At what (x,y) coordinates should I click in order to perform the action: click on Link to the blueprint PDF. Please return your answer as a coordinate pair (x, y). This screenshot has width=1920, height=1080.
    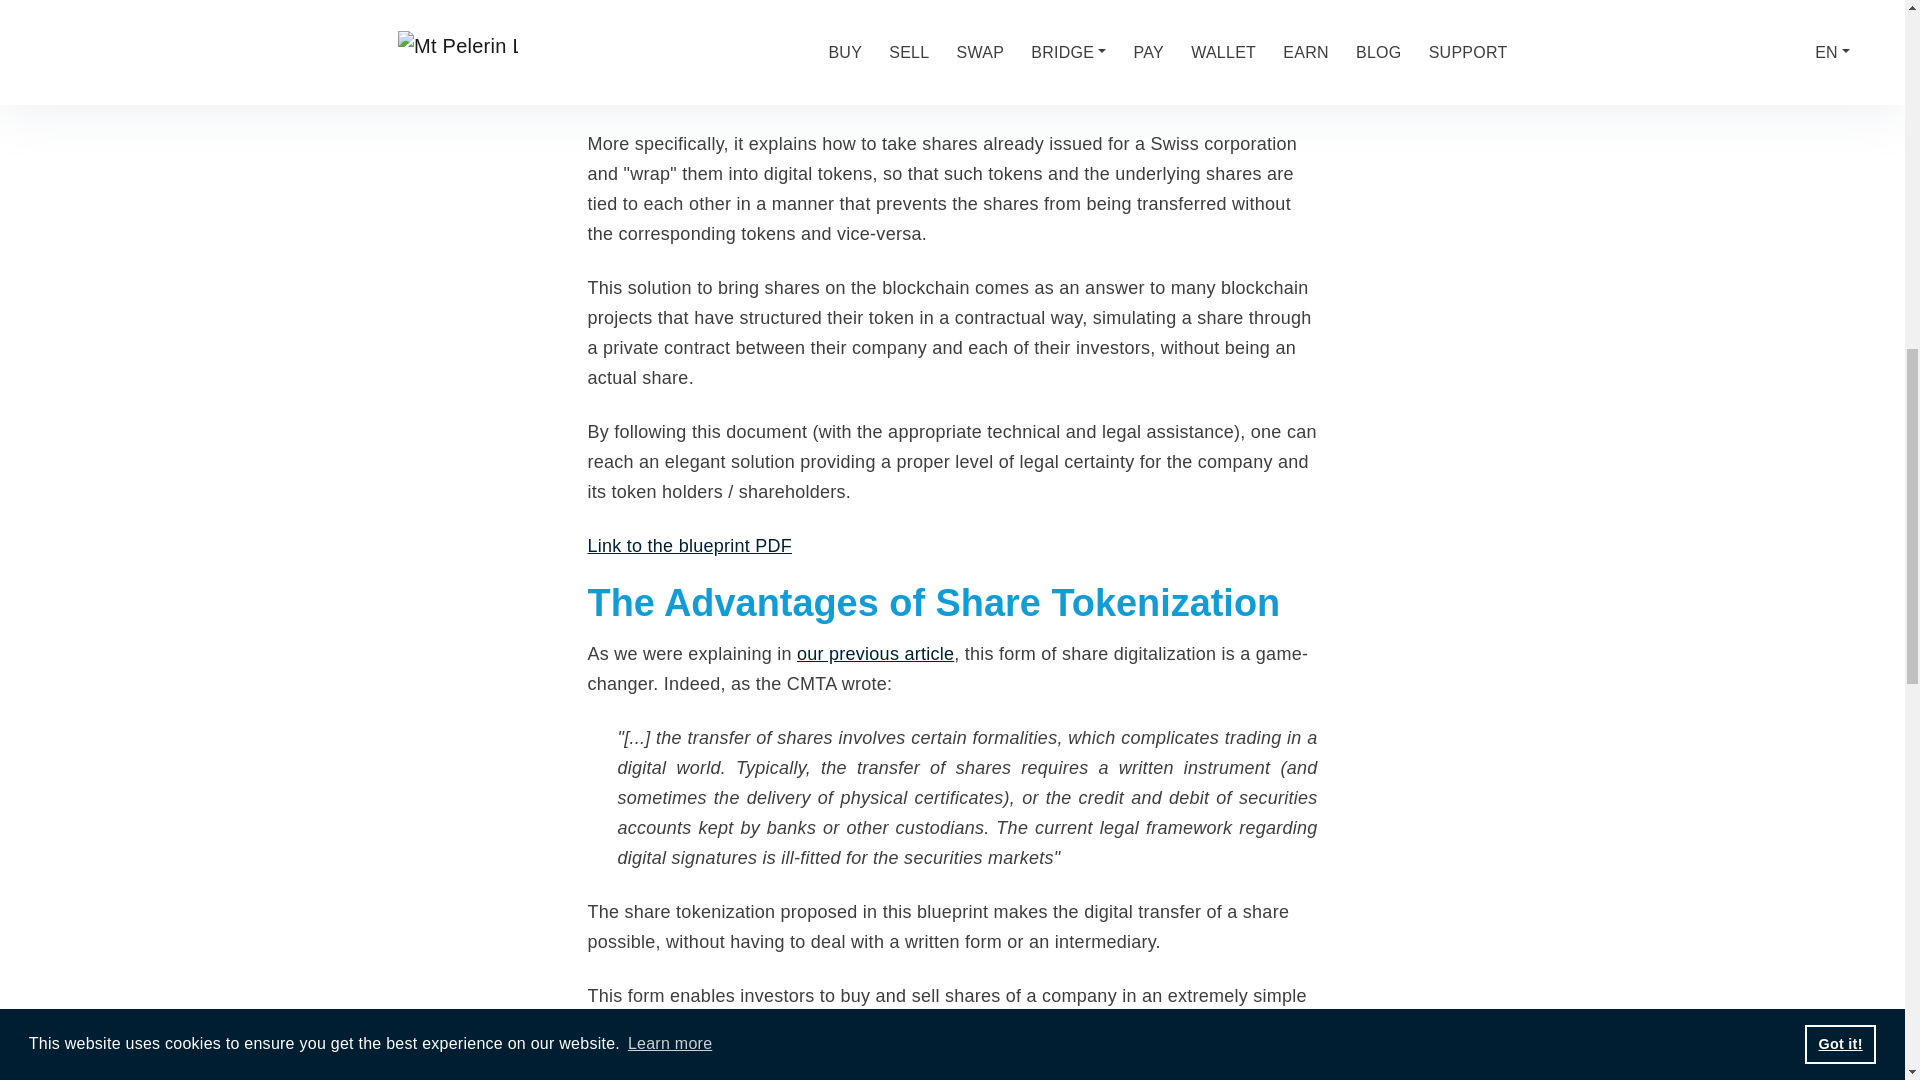
    Looking at the image, I should click on (690, 546).